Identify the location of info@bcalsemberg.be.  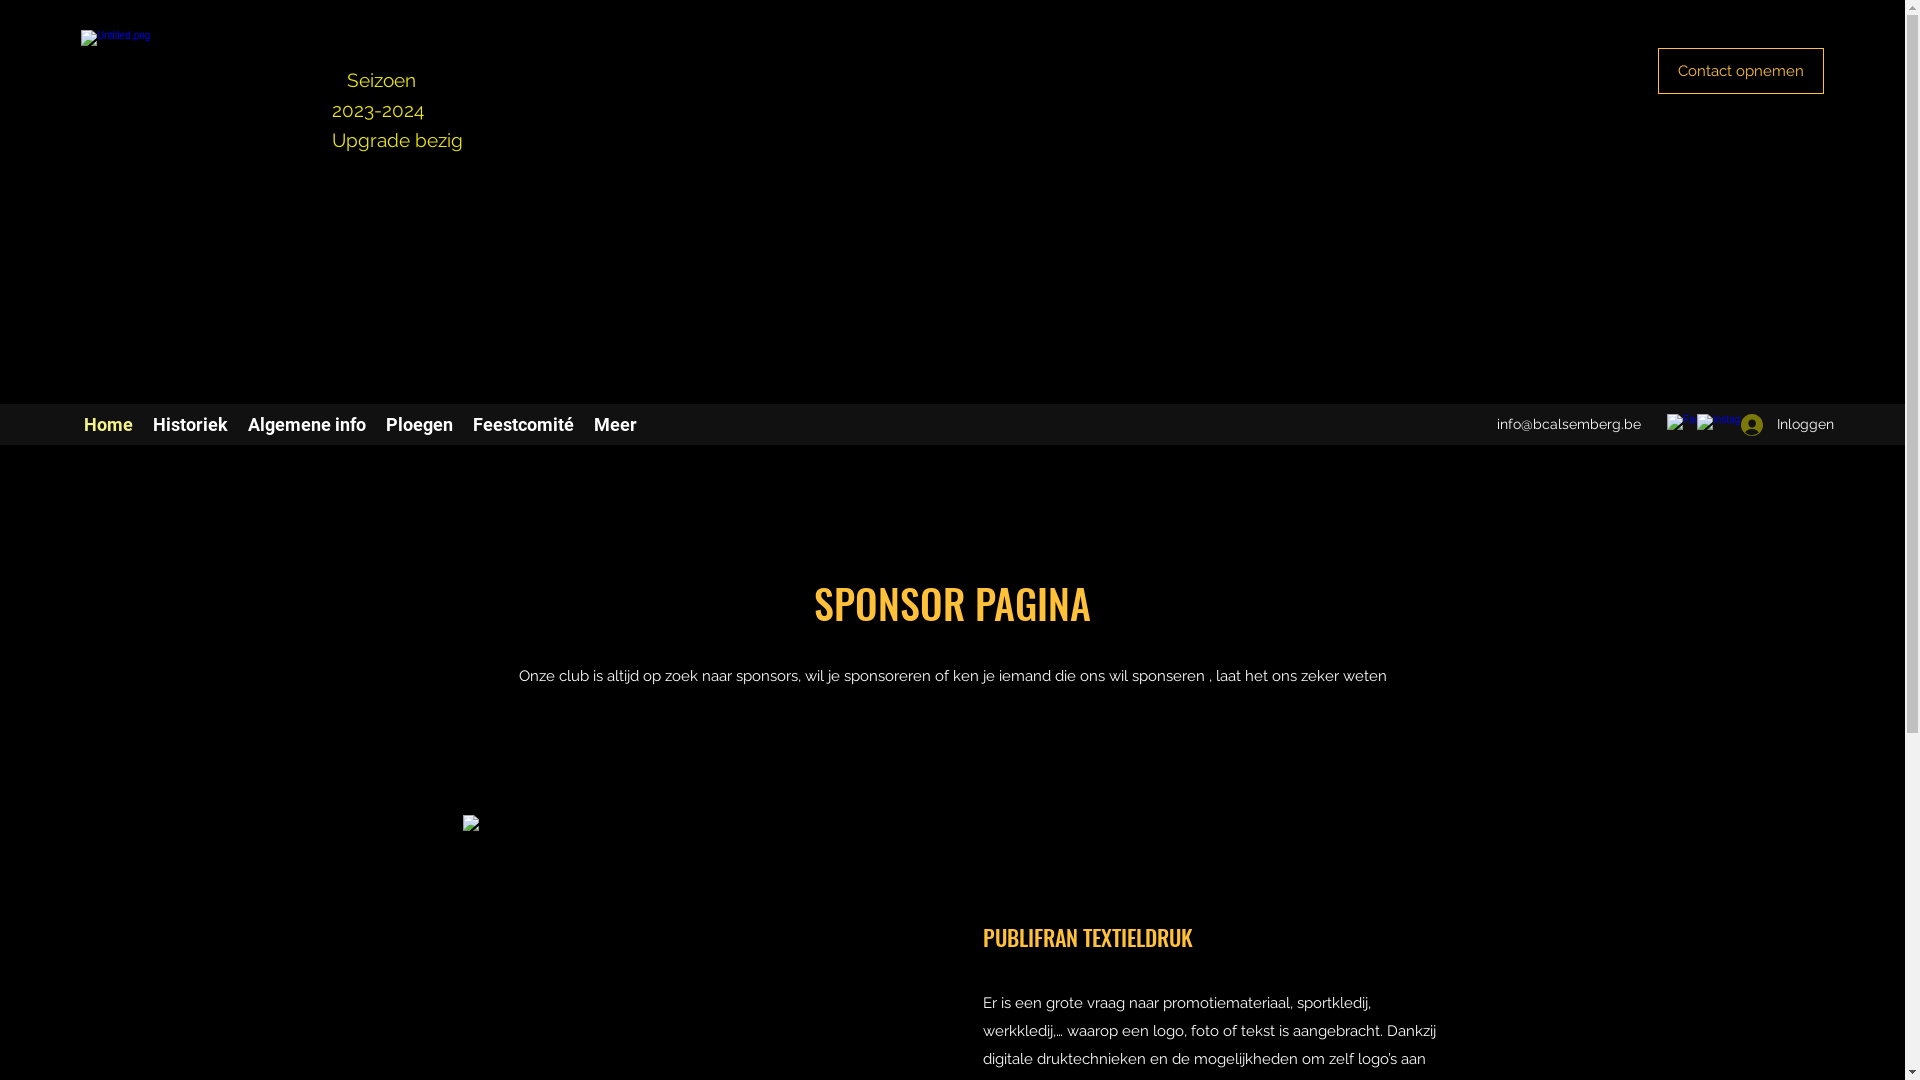
(1569, 424).